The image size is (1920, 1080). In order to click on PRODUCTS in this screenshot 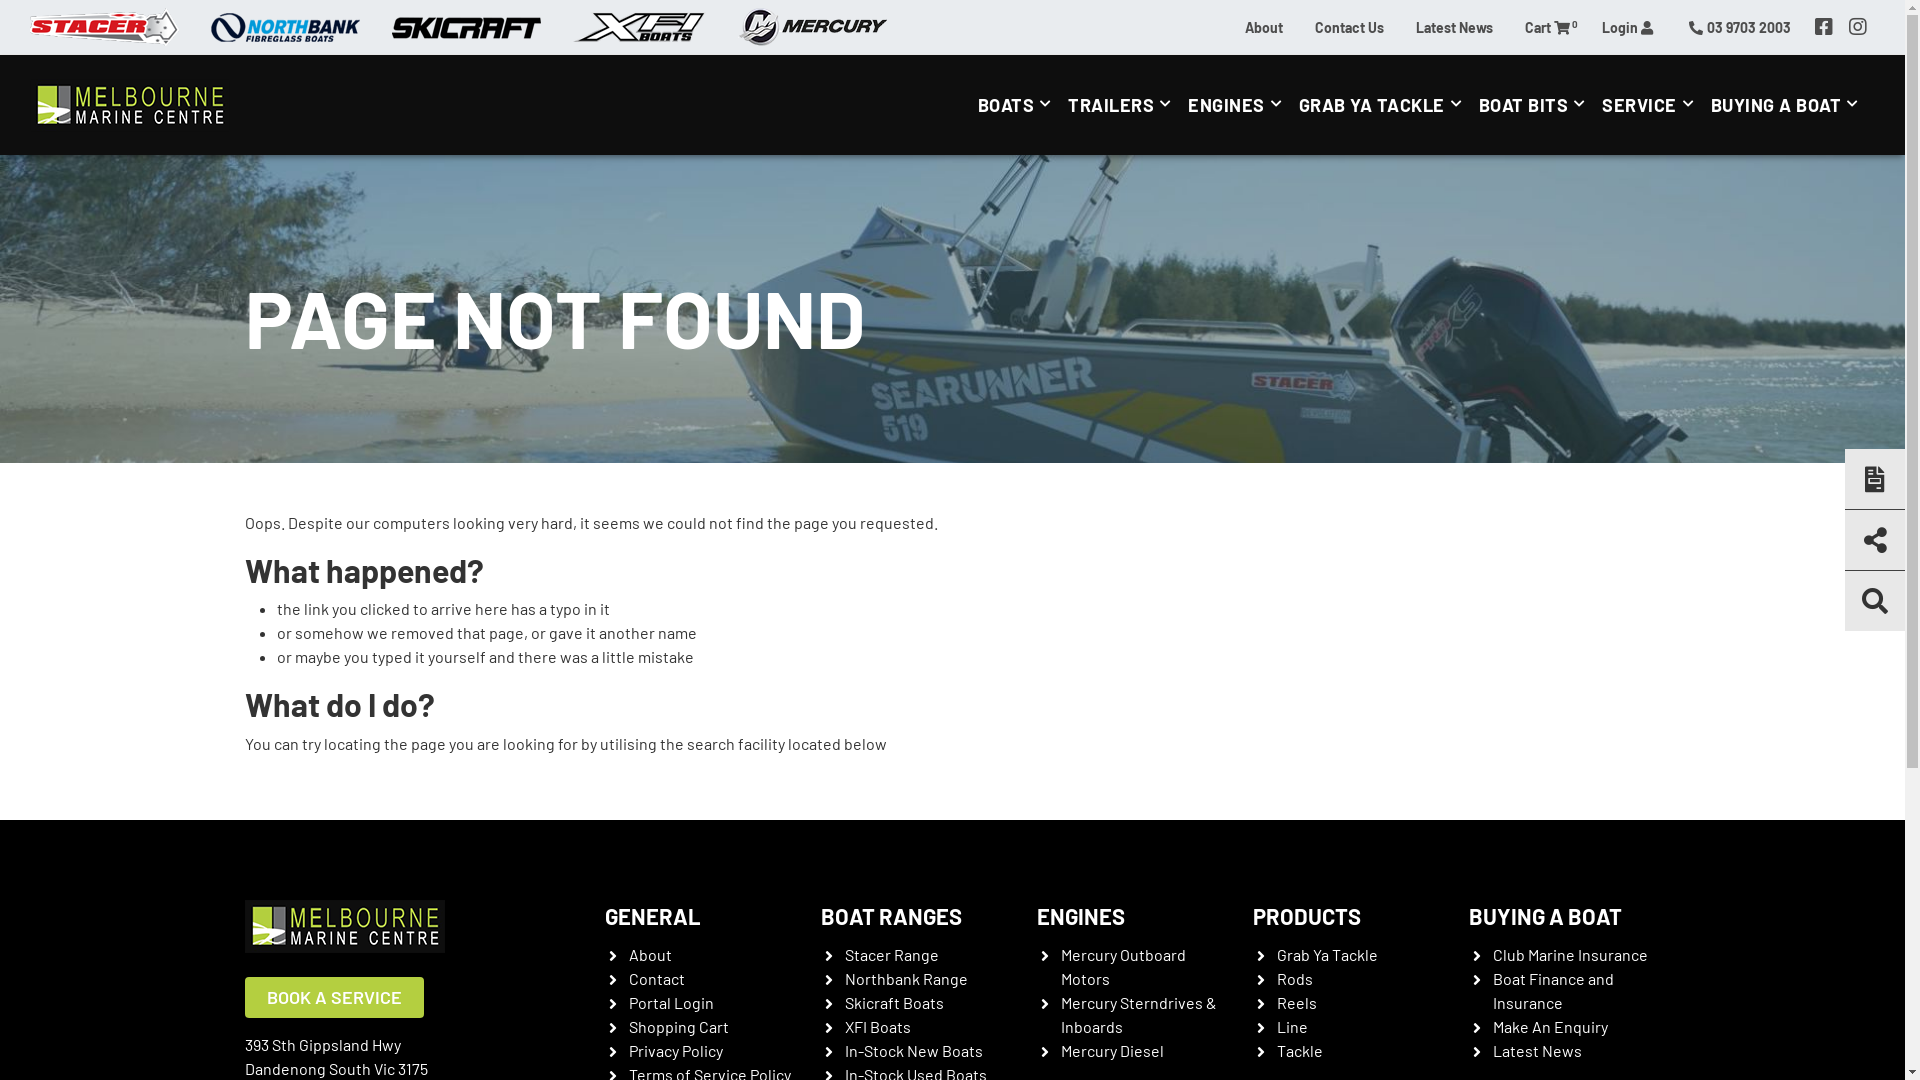, I will do `click(1306, 916)`.